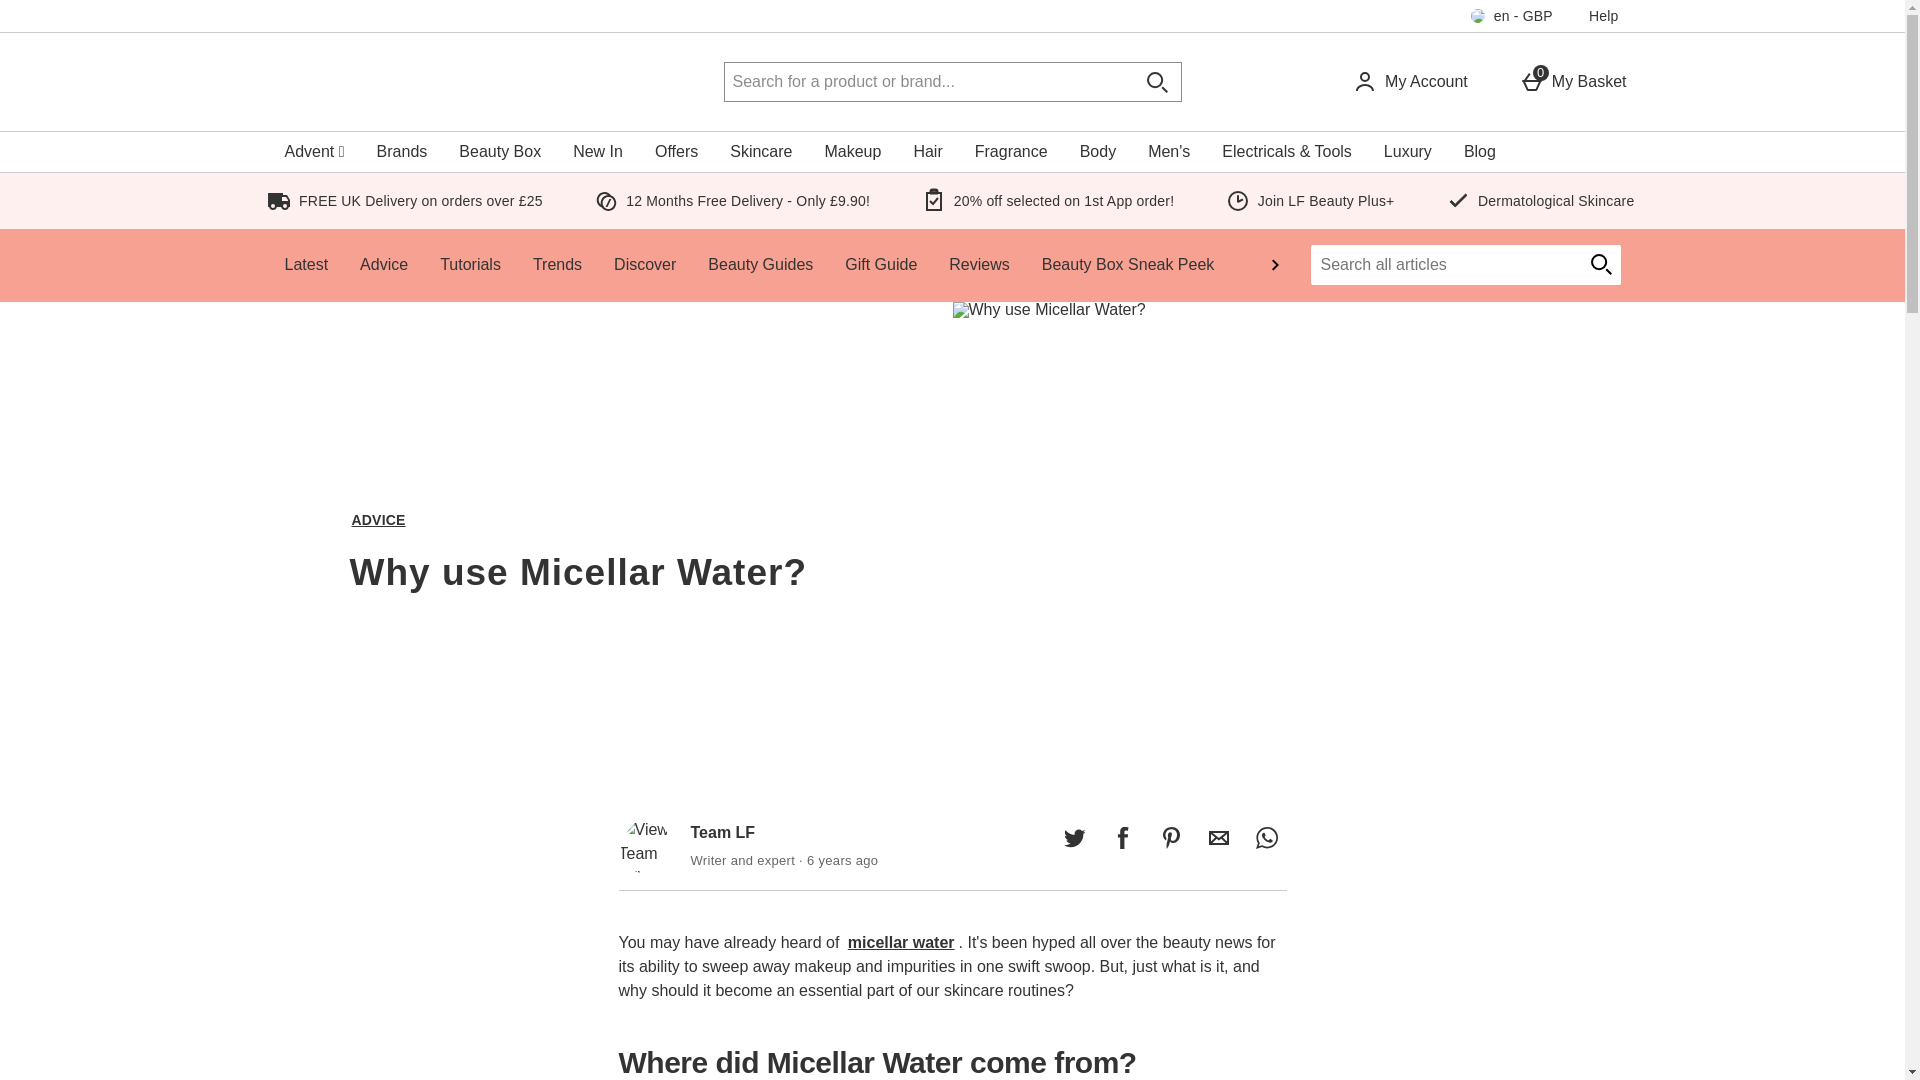  What do you see at coordinates (1218, 837) in the screenshot?
I see `Search for a product or brand...` at bounding box center [1218, 837].